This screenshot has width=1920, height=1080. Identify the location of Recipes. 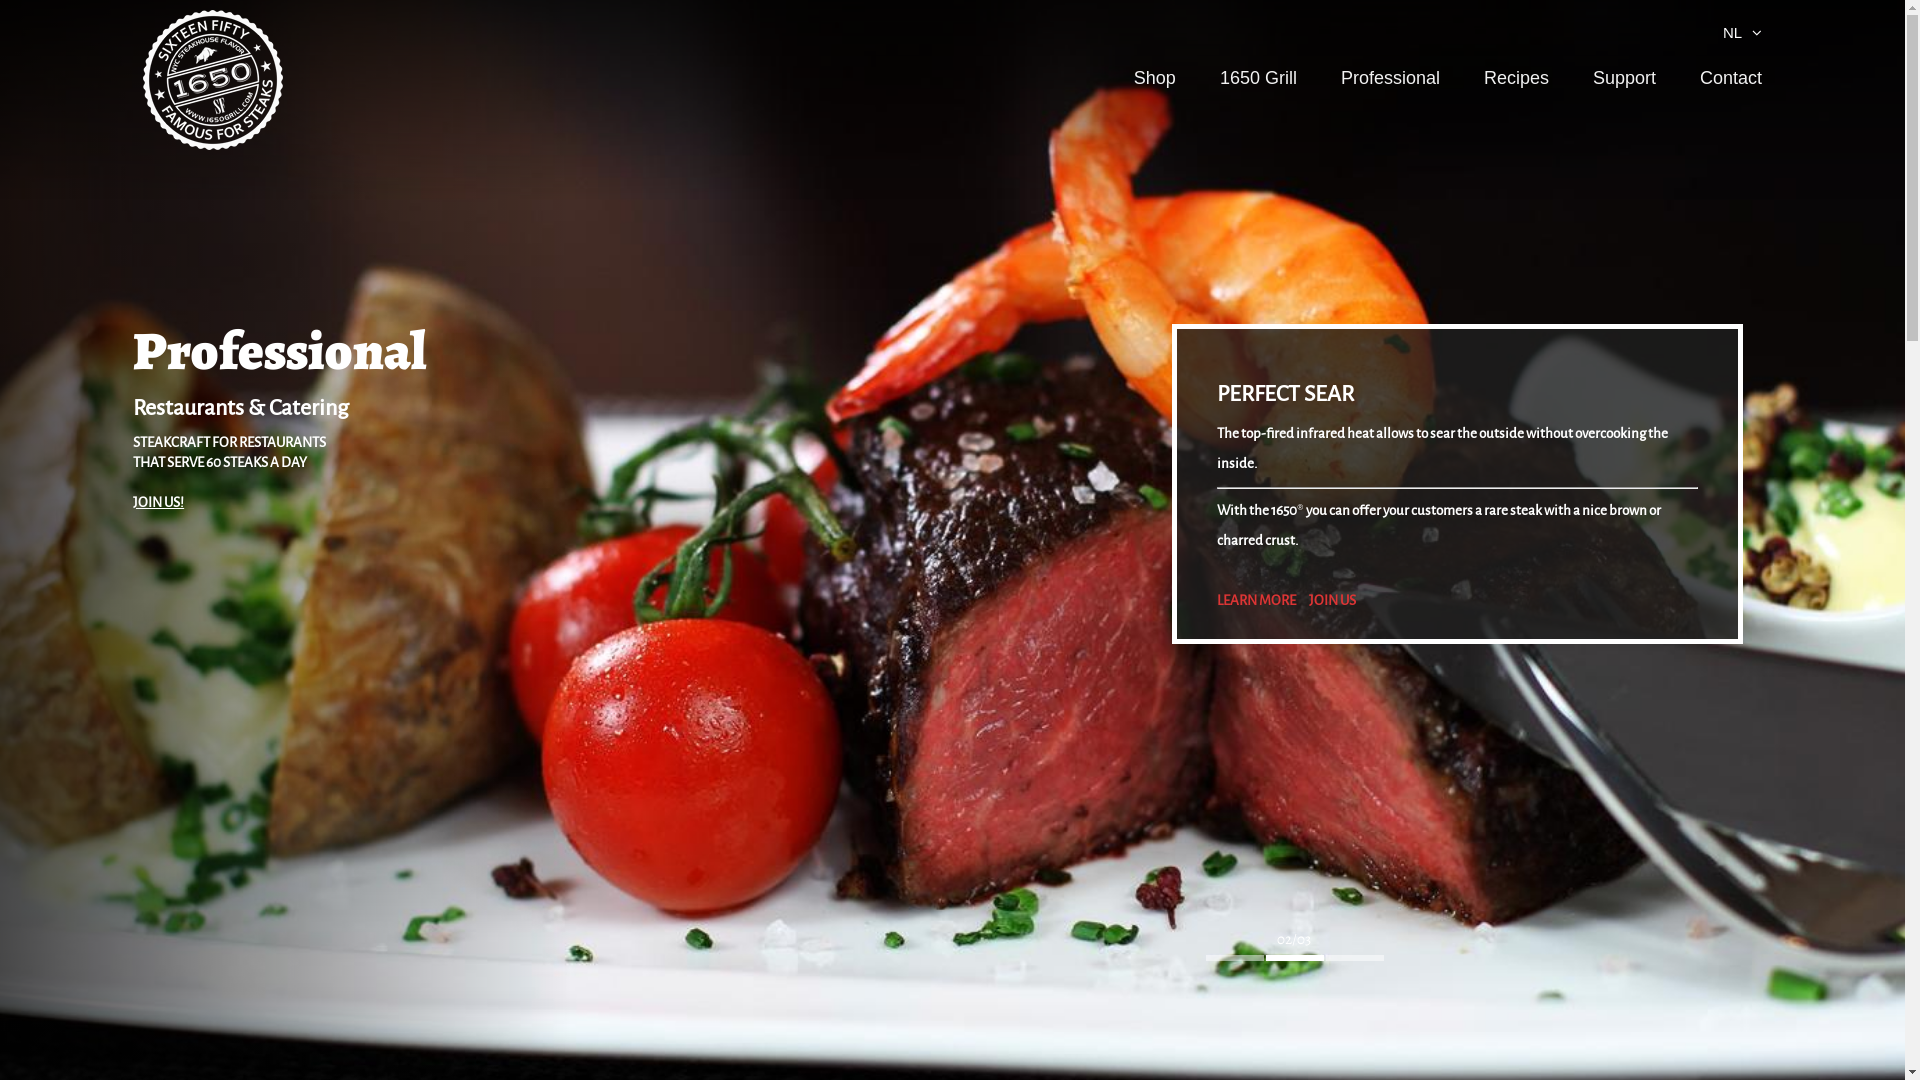
(1516, 78).